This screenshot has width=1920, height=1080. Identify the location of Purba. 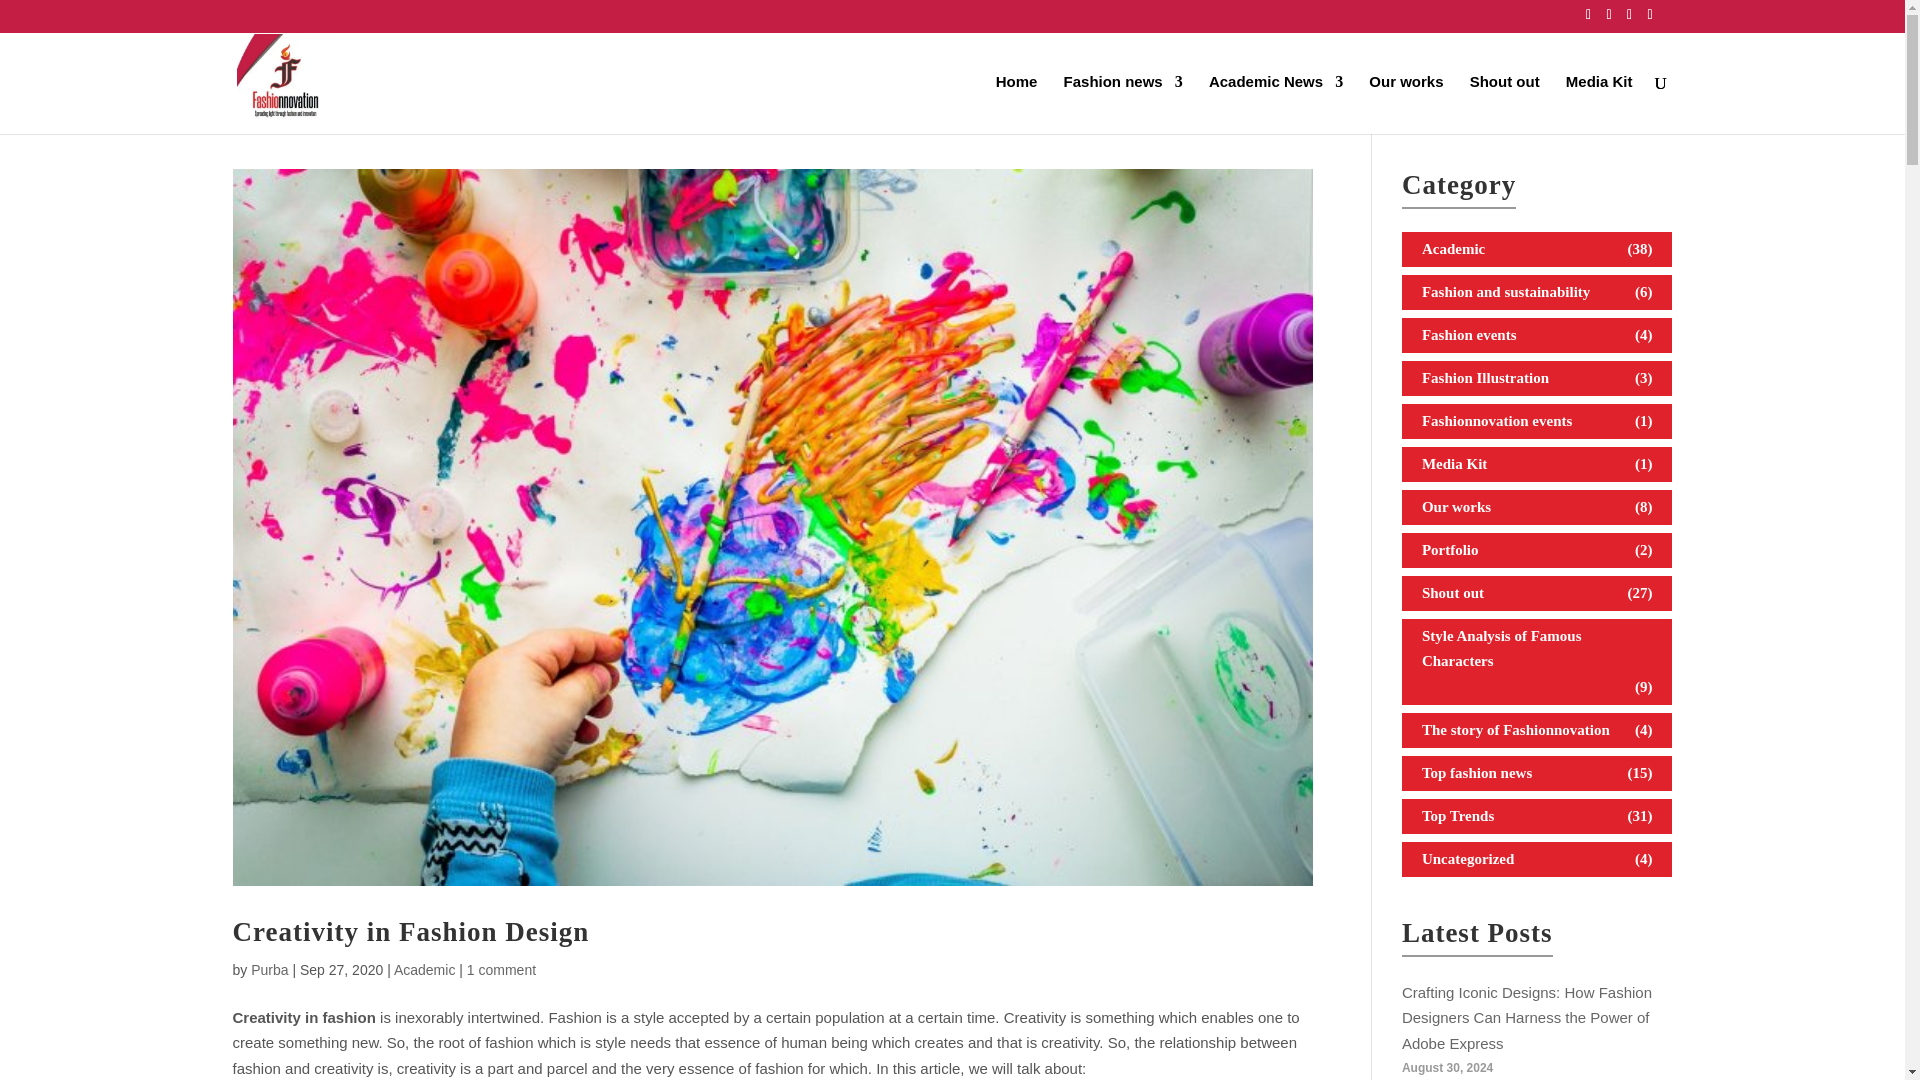
(270, 970).